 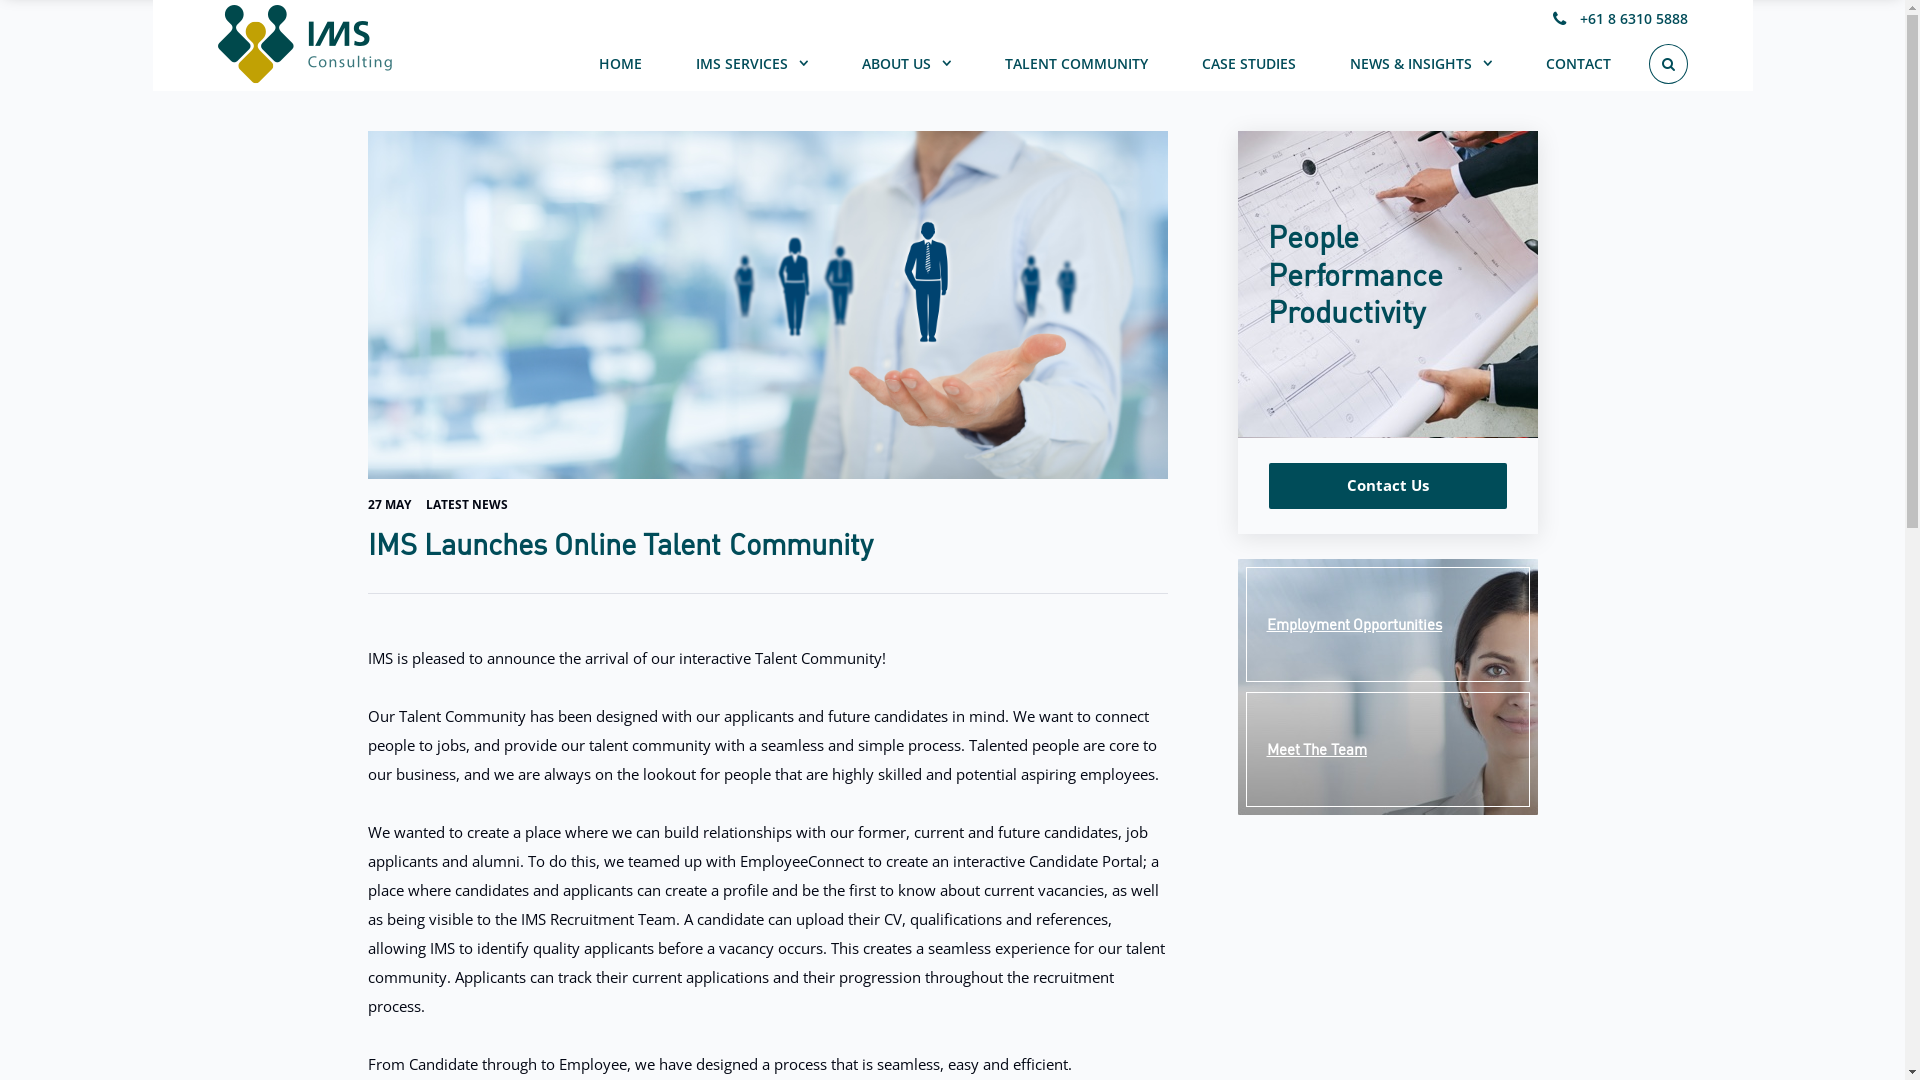 I want to click on CASE STUDIES, so click(x=1249, y=68).